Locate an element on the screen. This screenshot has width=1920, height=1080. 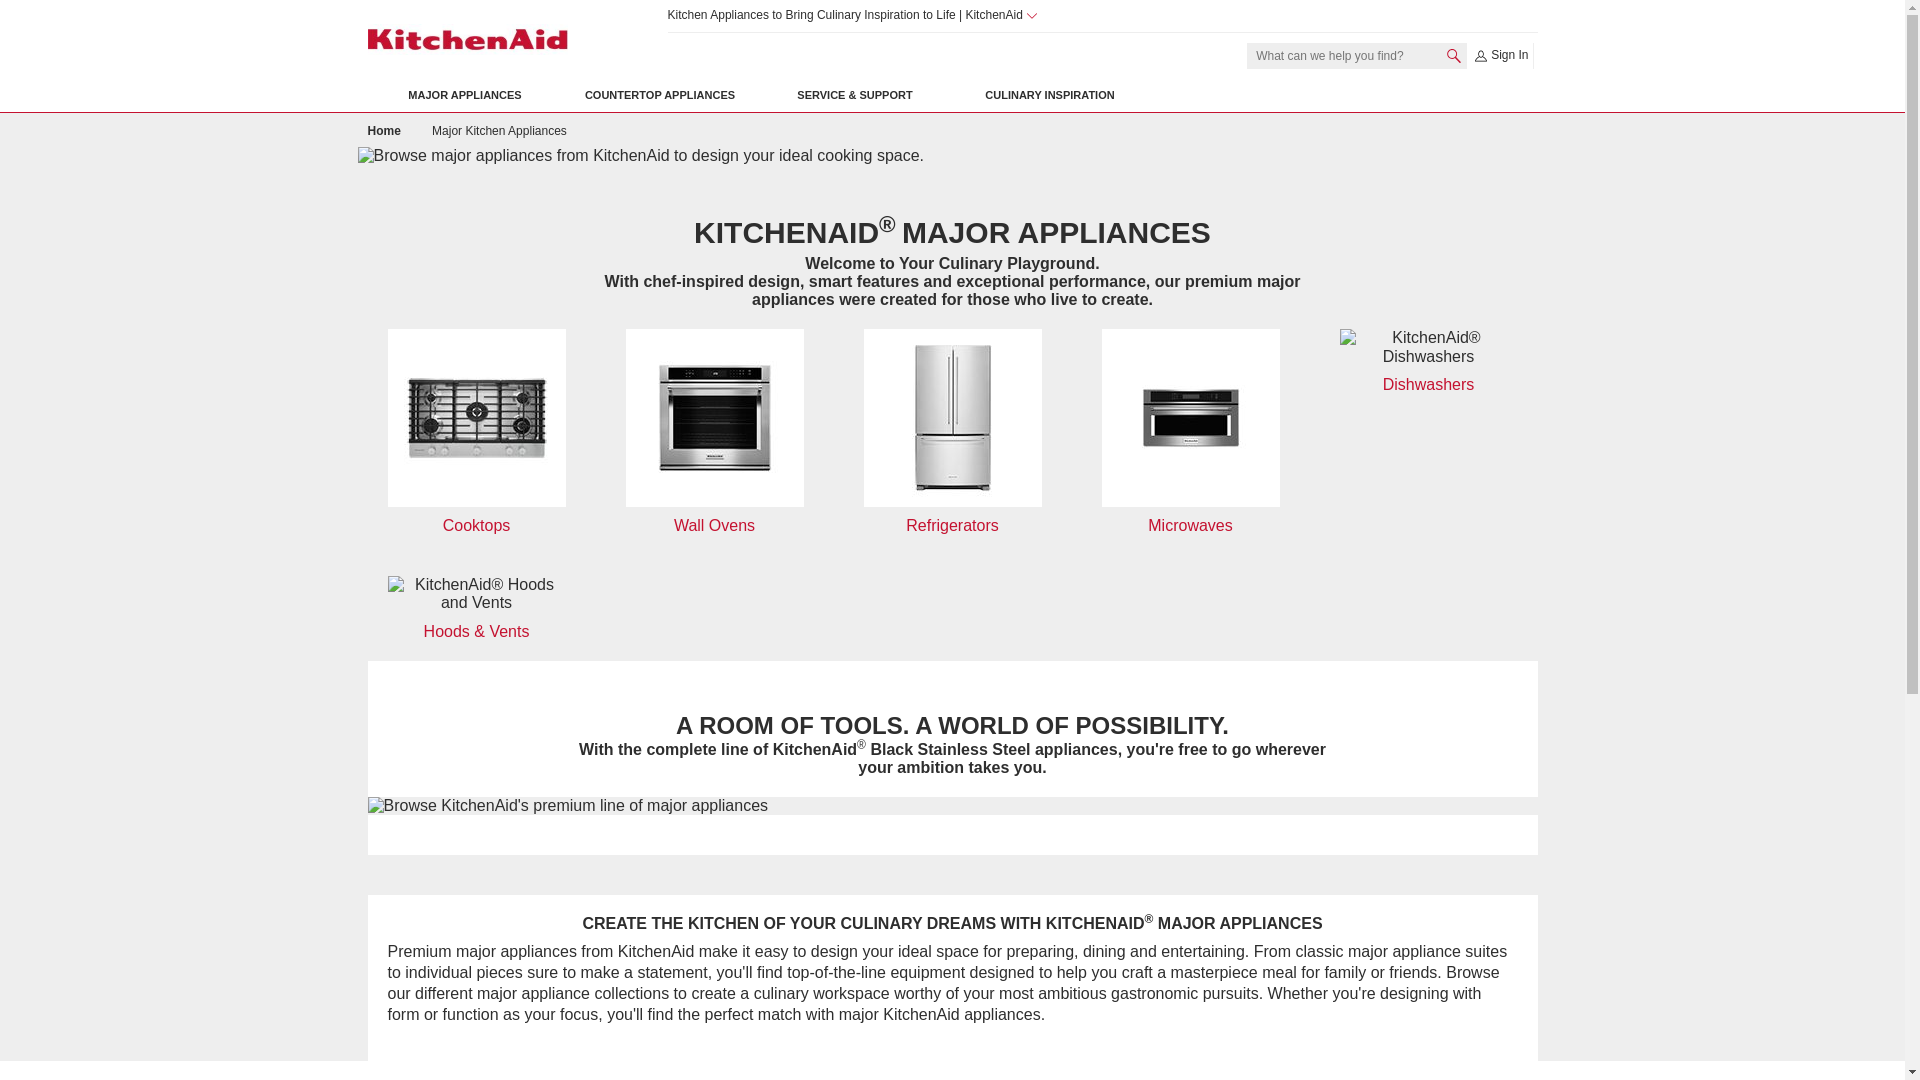
COUNTERTOP APPLIANCES is located at coordinates (659, 95).